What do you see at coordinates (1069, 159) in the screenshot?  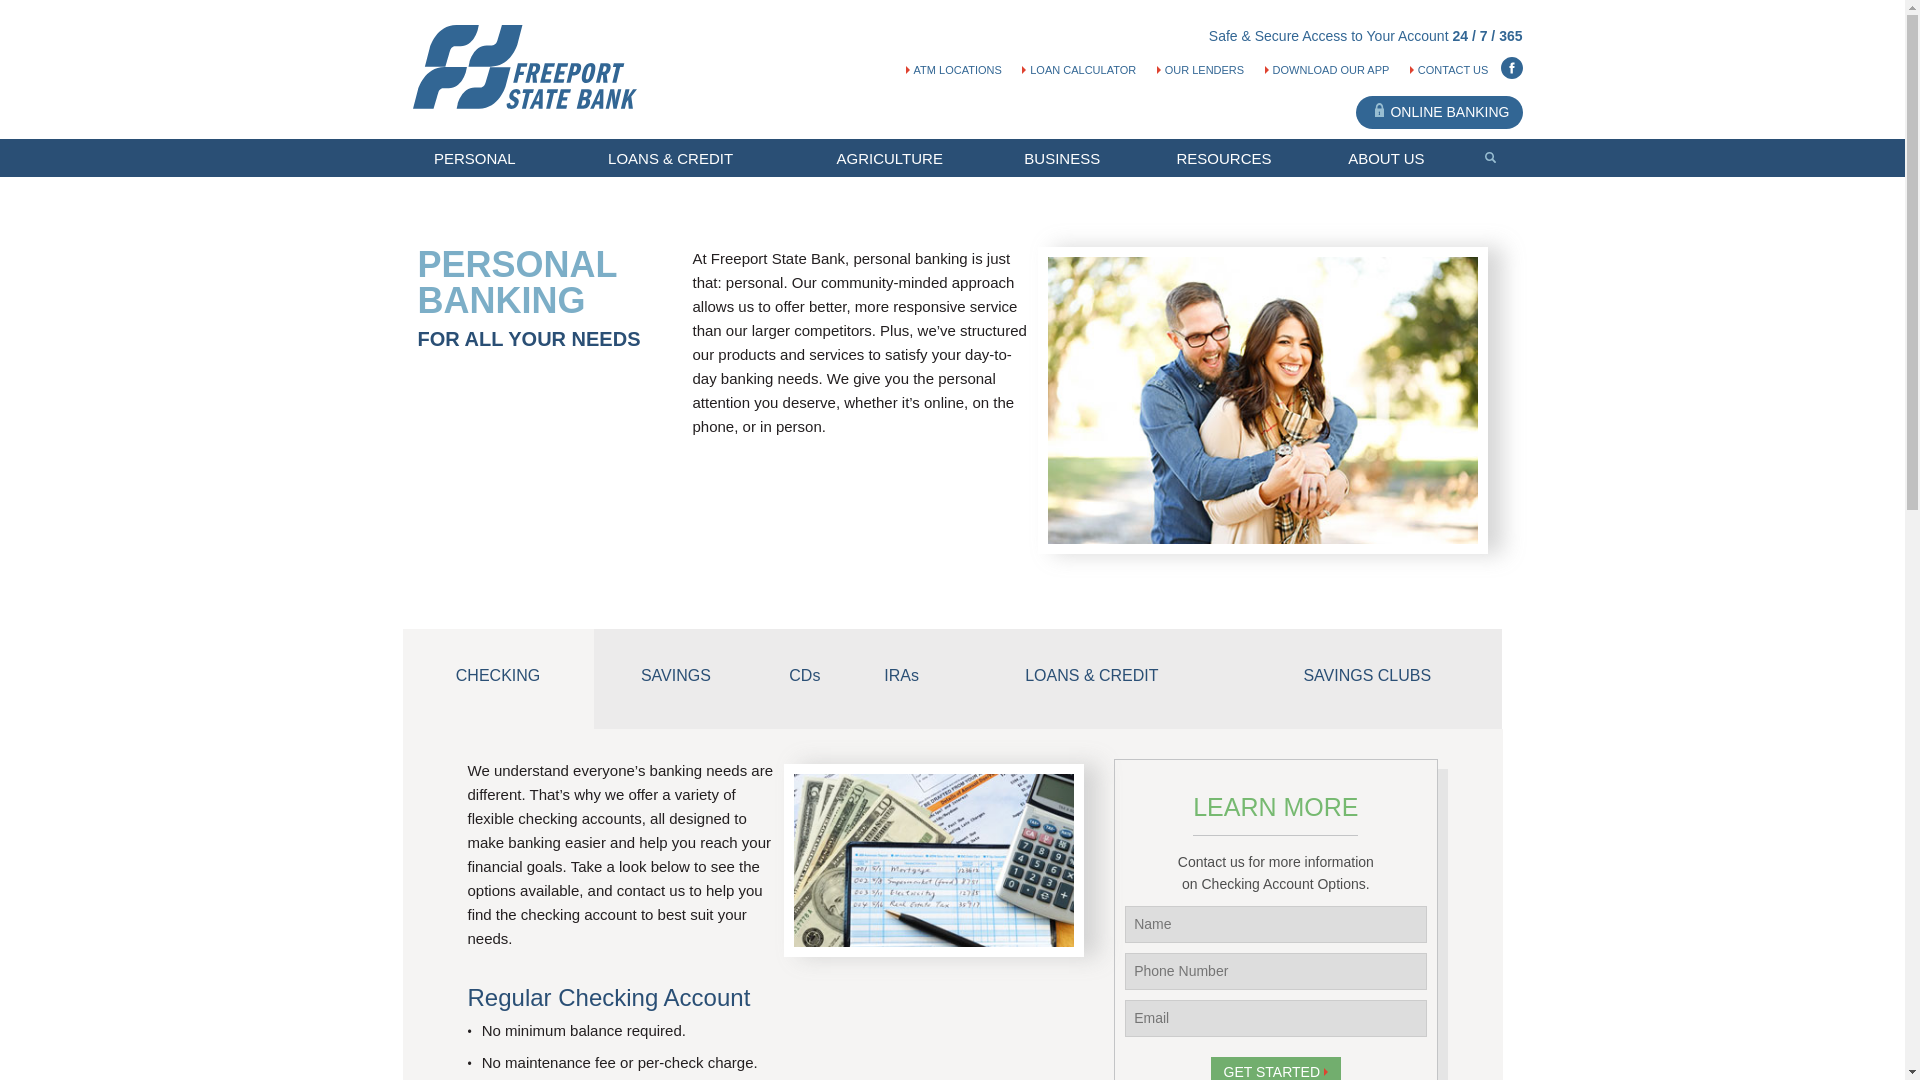 I see `BUSINESS` at bounding box center [1069, 159].